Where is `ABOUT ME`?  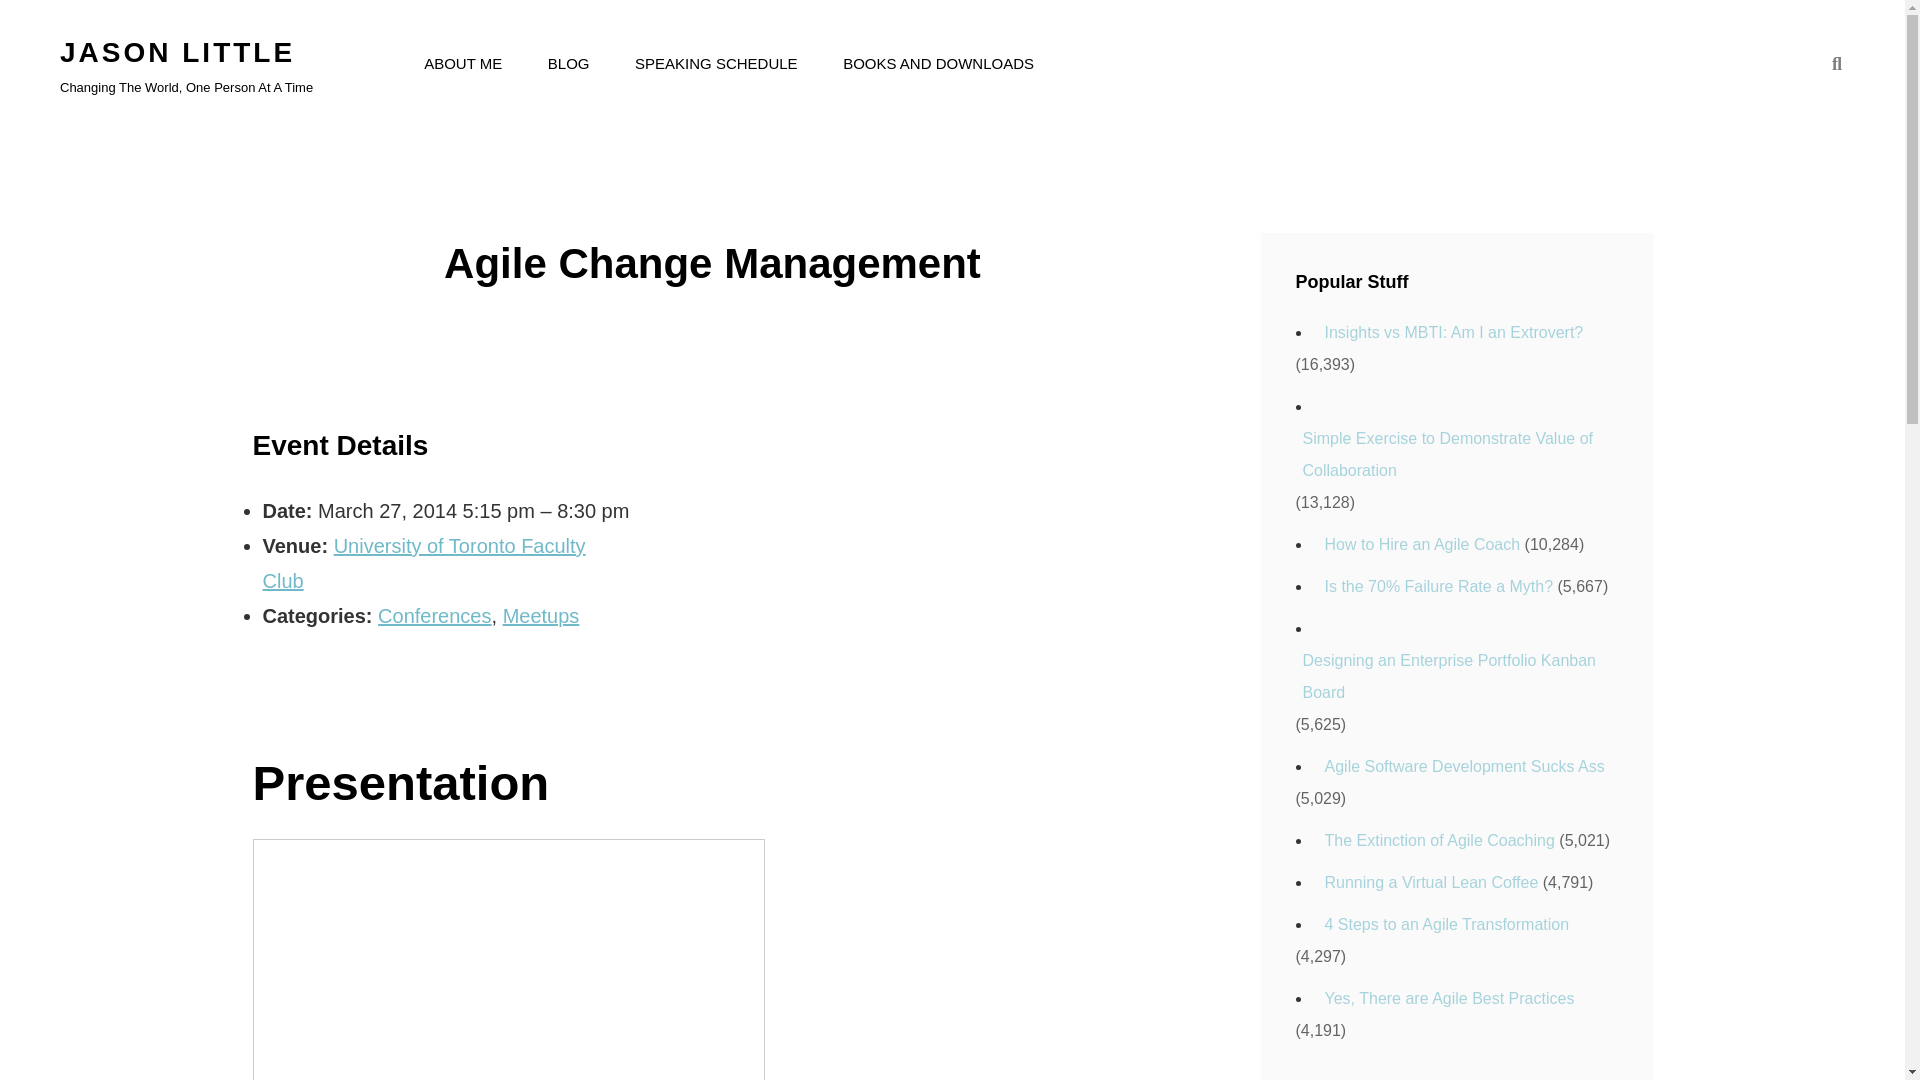 ABOUT ME is located at coordinates (462, 63).